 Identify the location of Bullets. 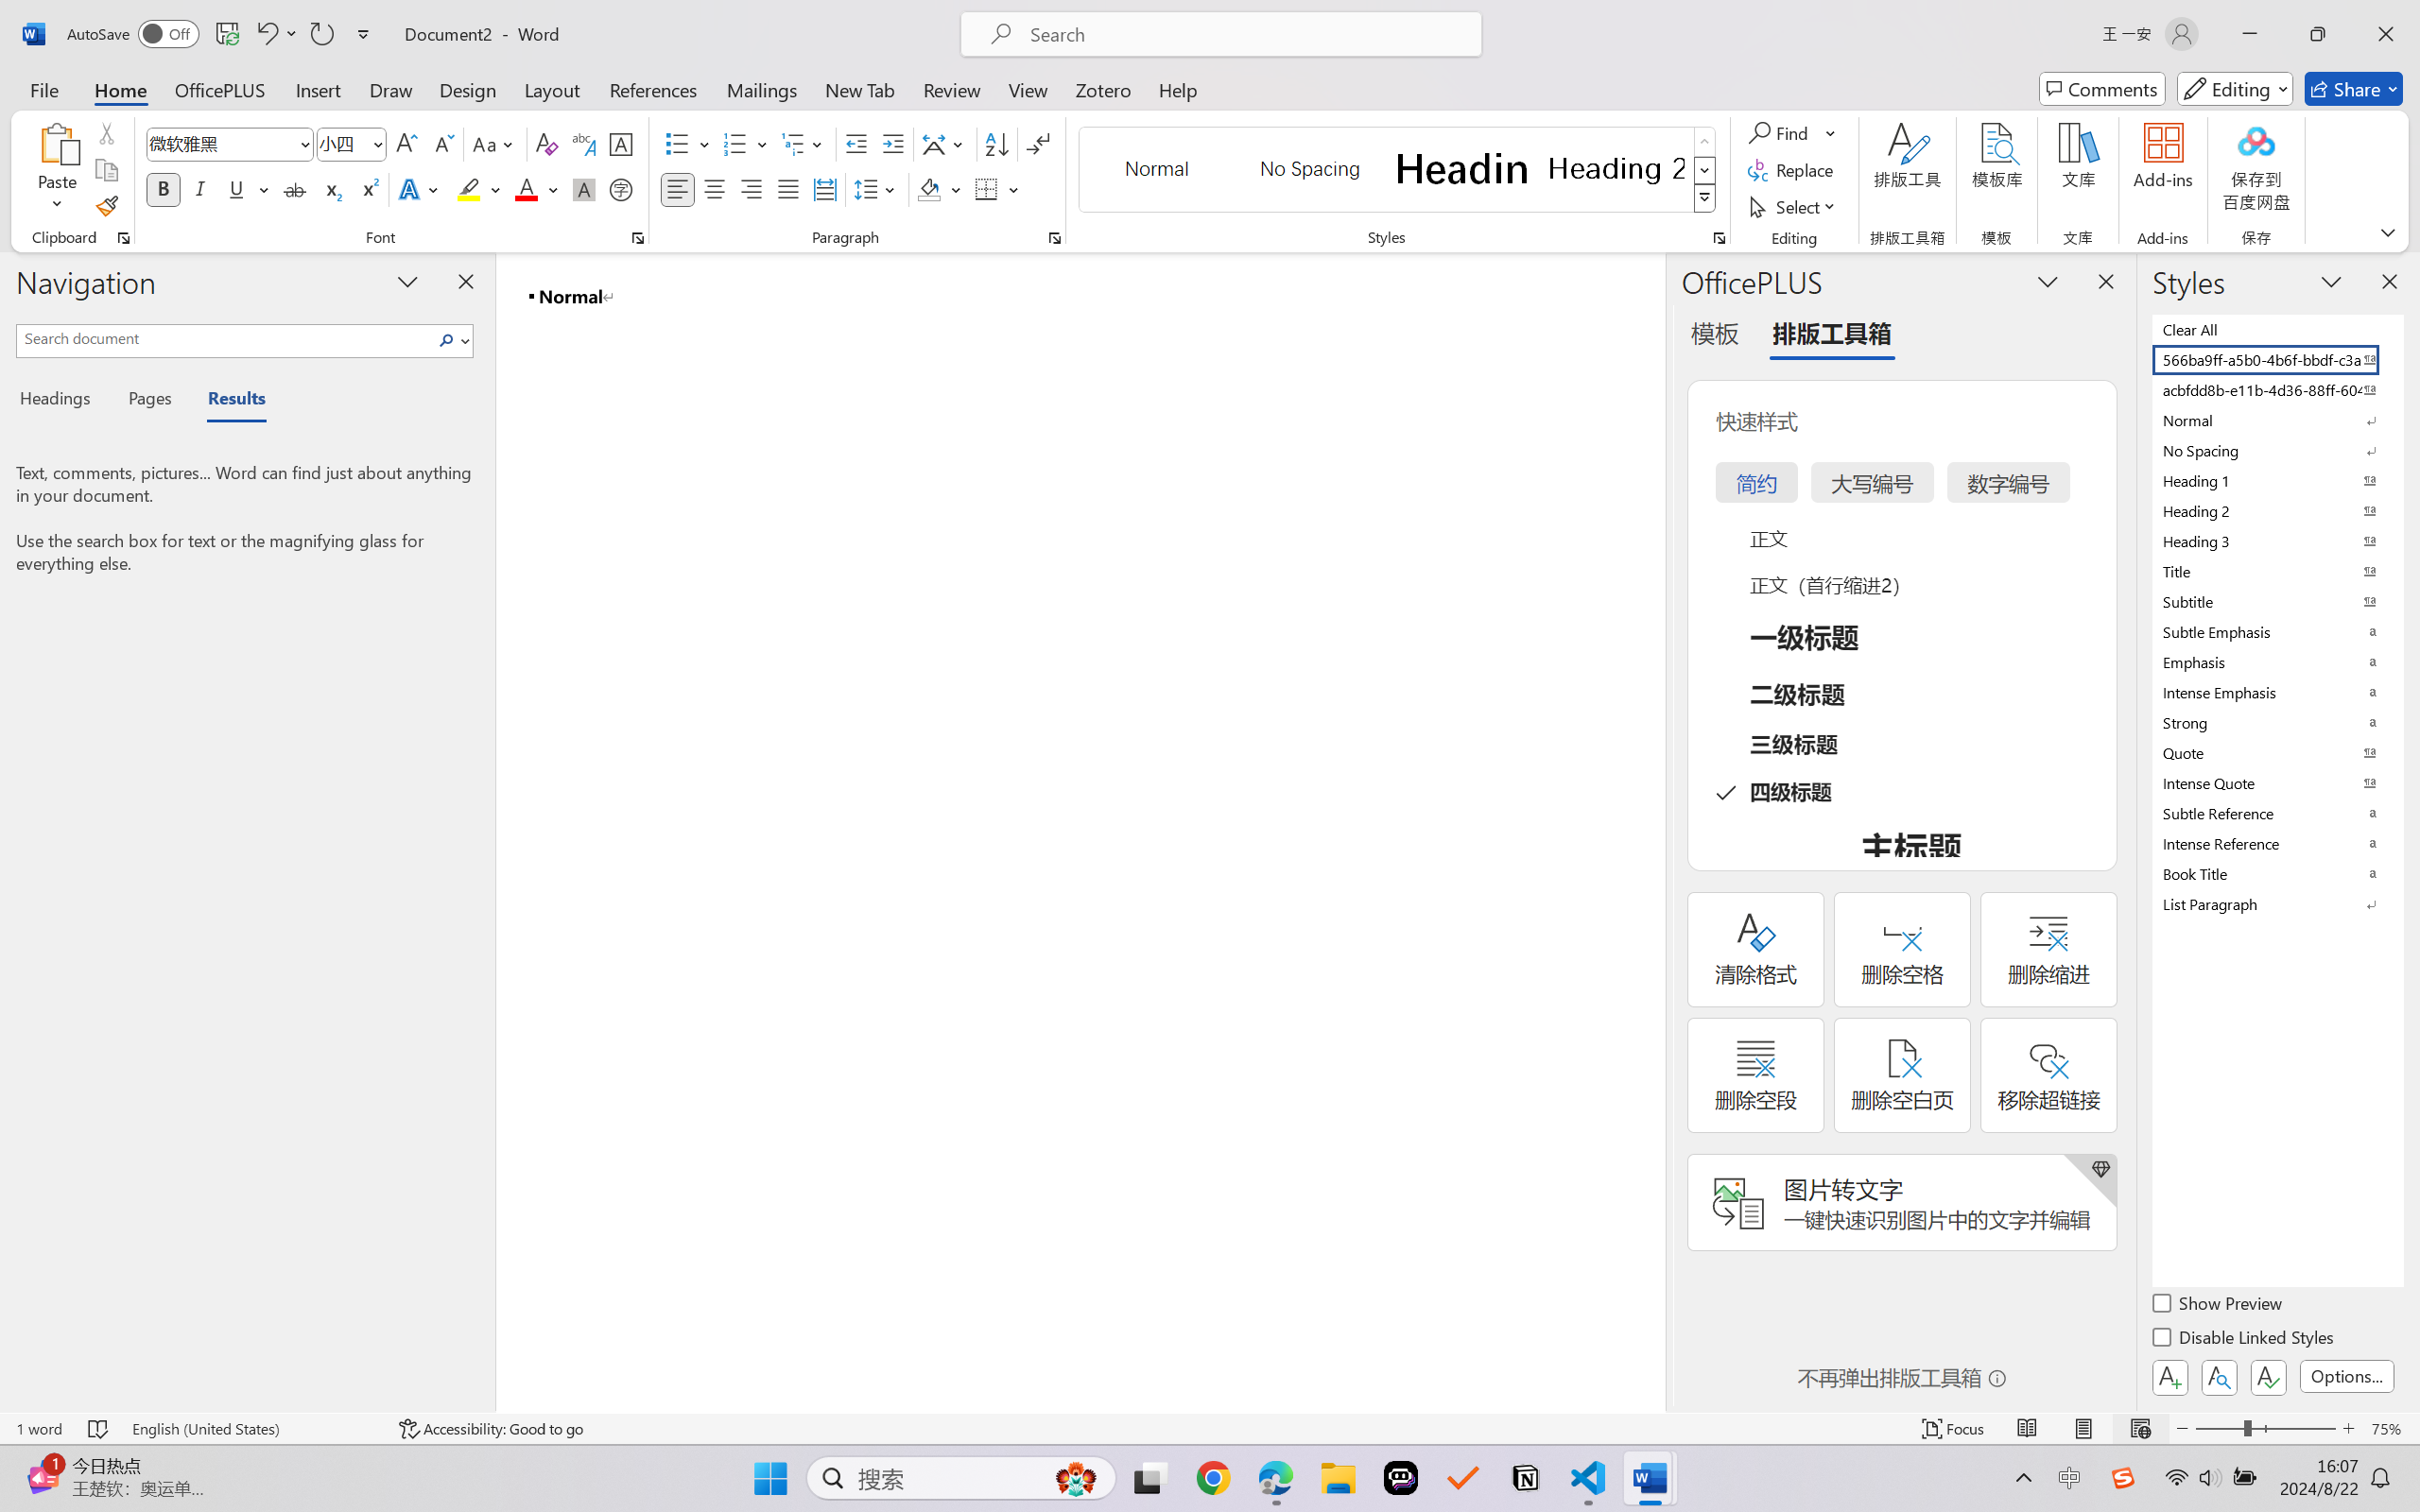
(677, 144).